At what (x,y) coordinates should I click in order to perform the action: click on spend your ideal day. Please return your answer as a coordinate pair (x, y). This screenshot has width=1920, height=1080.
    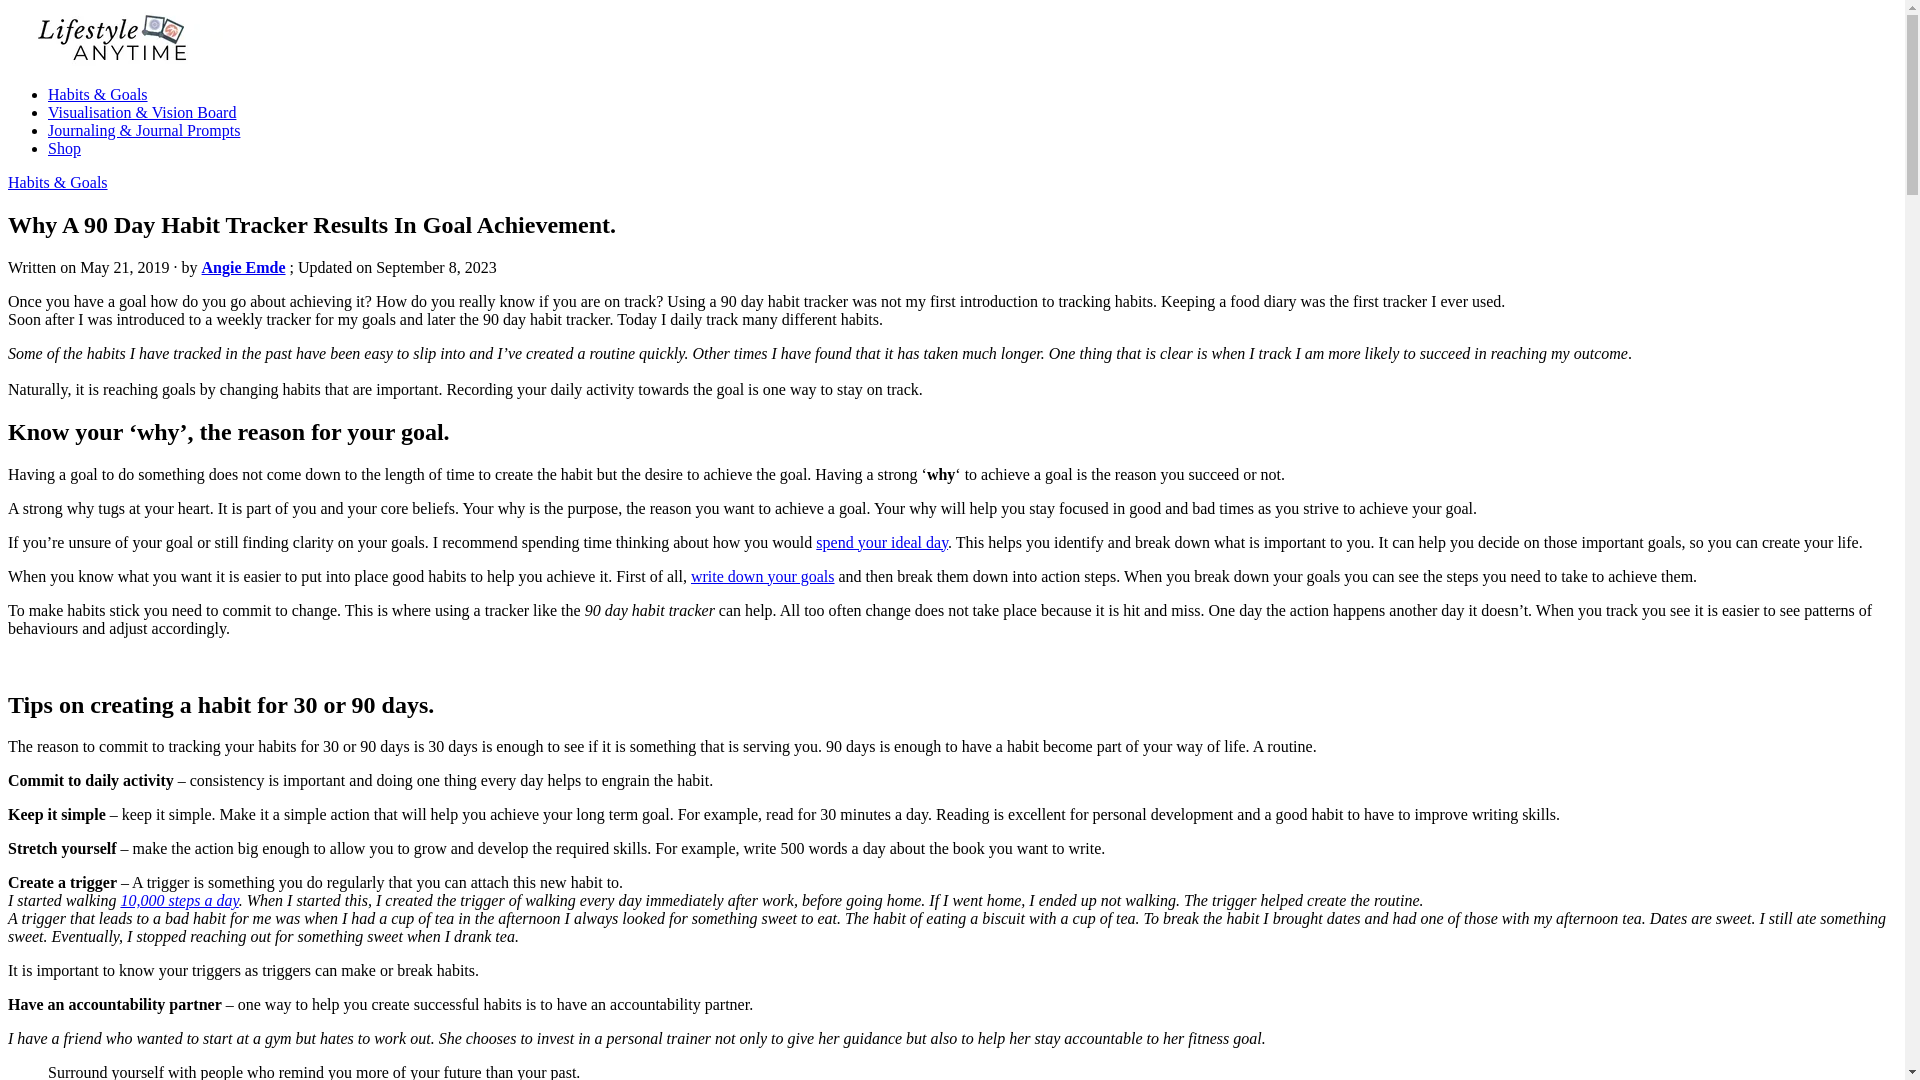
    Looking at the image, I should click on (882, 542).